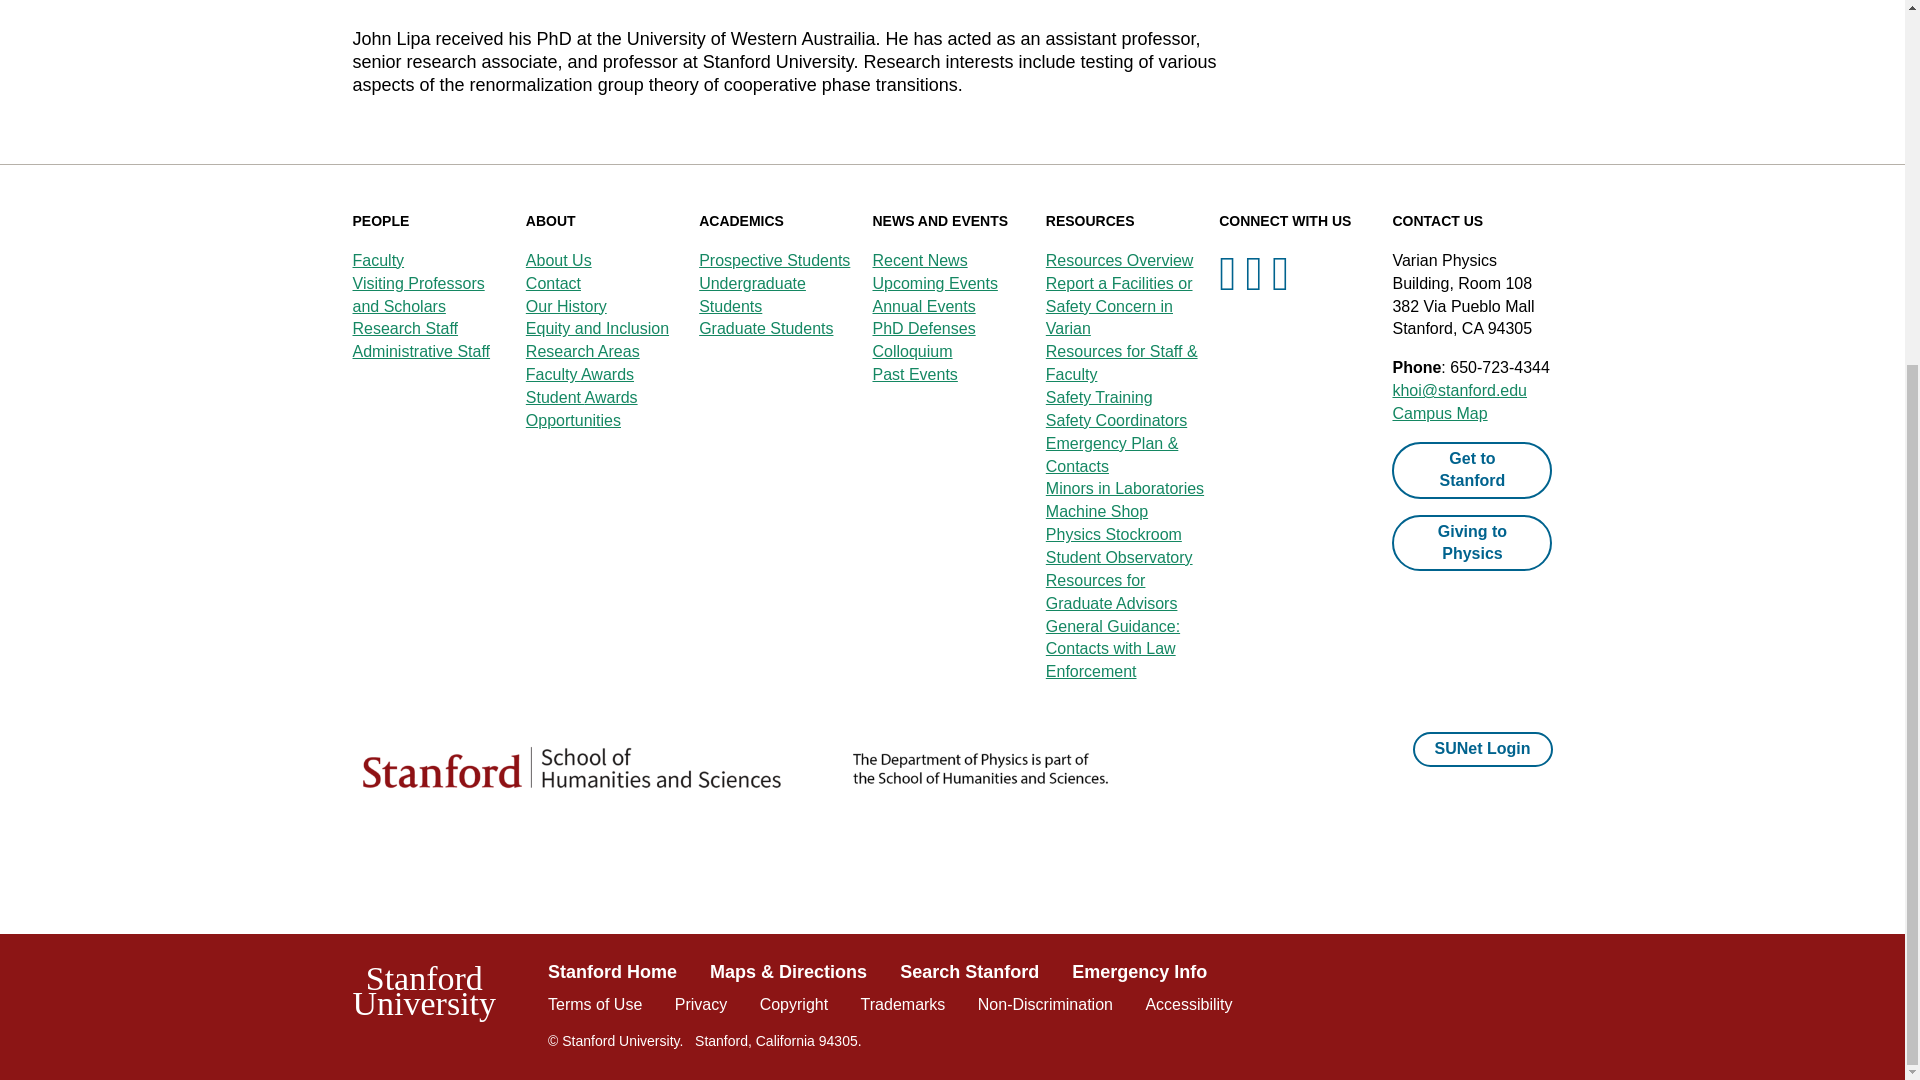  What do you see at coordinates (1188, 1004) in the screenshot?
I see `Report web accessibility issues` at bounding box center [1188, 1004].